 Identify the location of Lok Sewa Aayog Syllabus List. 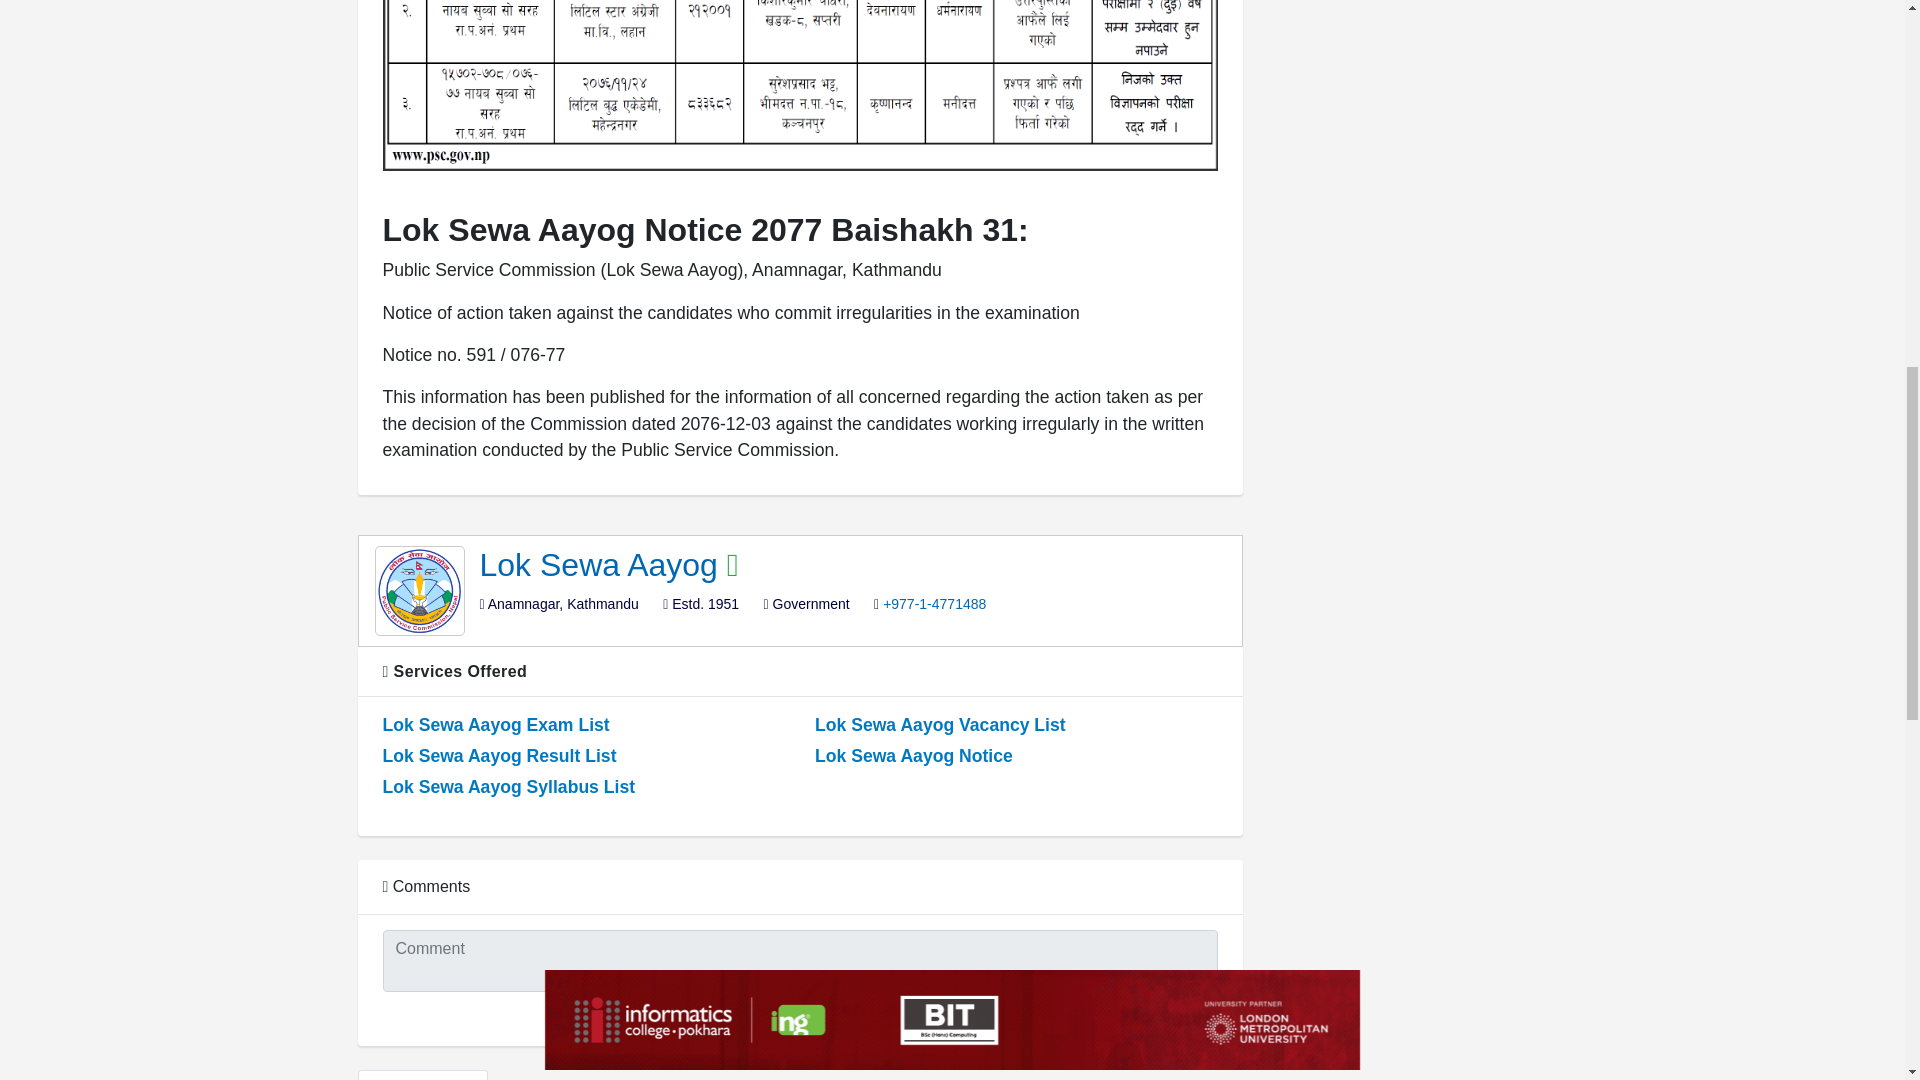
(508, 786).